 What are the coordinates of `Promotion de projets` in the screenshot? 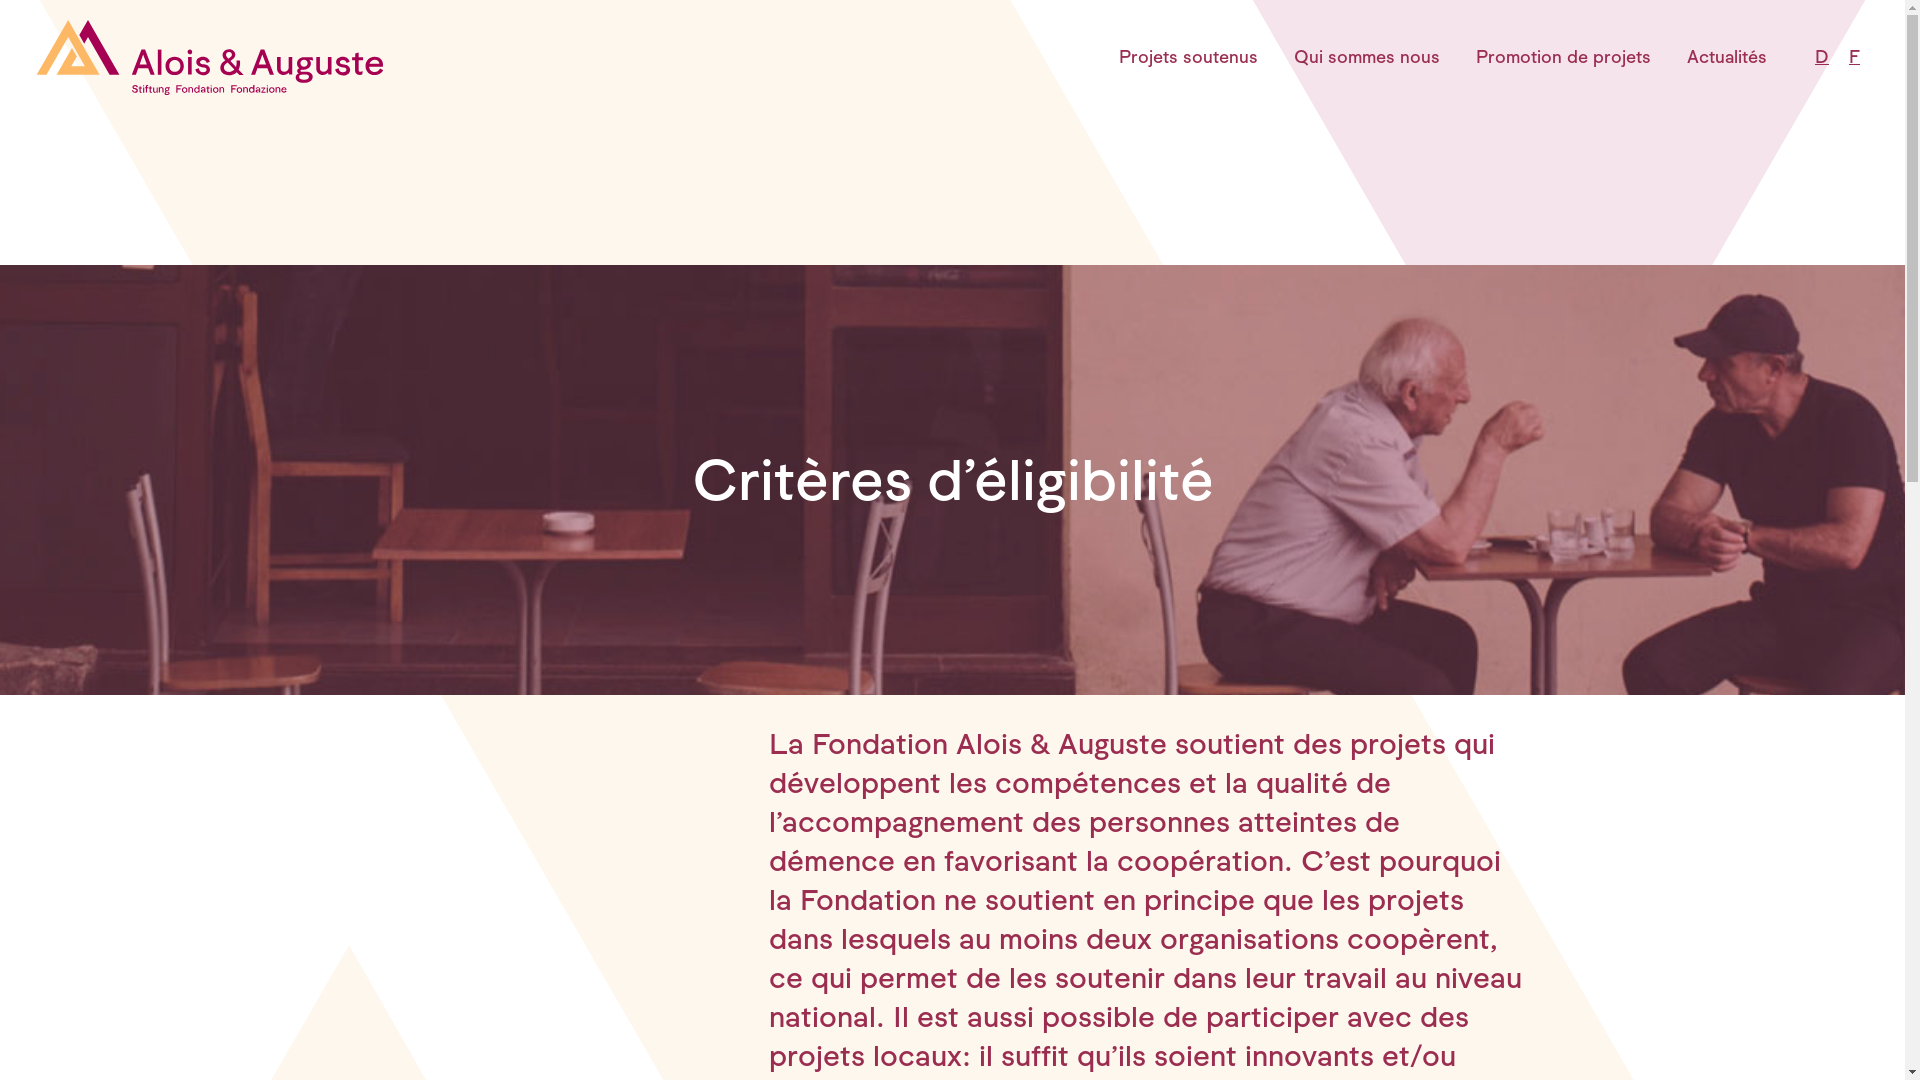 It's located at (1564, 57).